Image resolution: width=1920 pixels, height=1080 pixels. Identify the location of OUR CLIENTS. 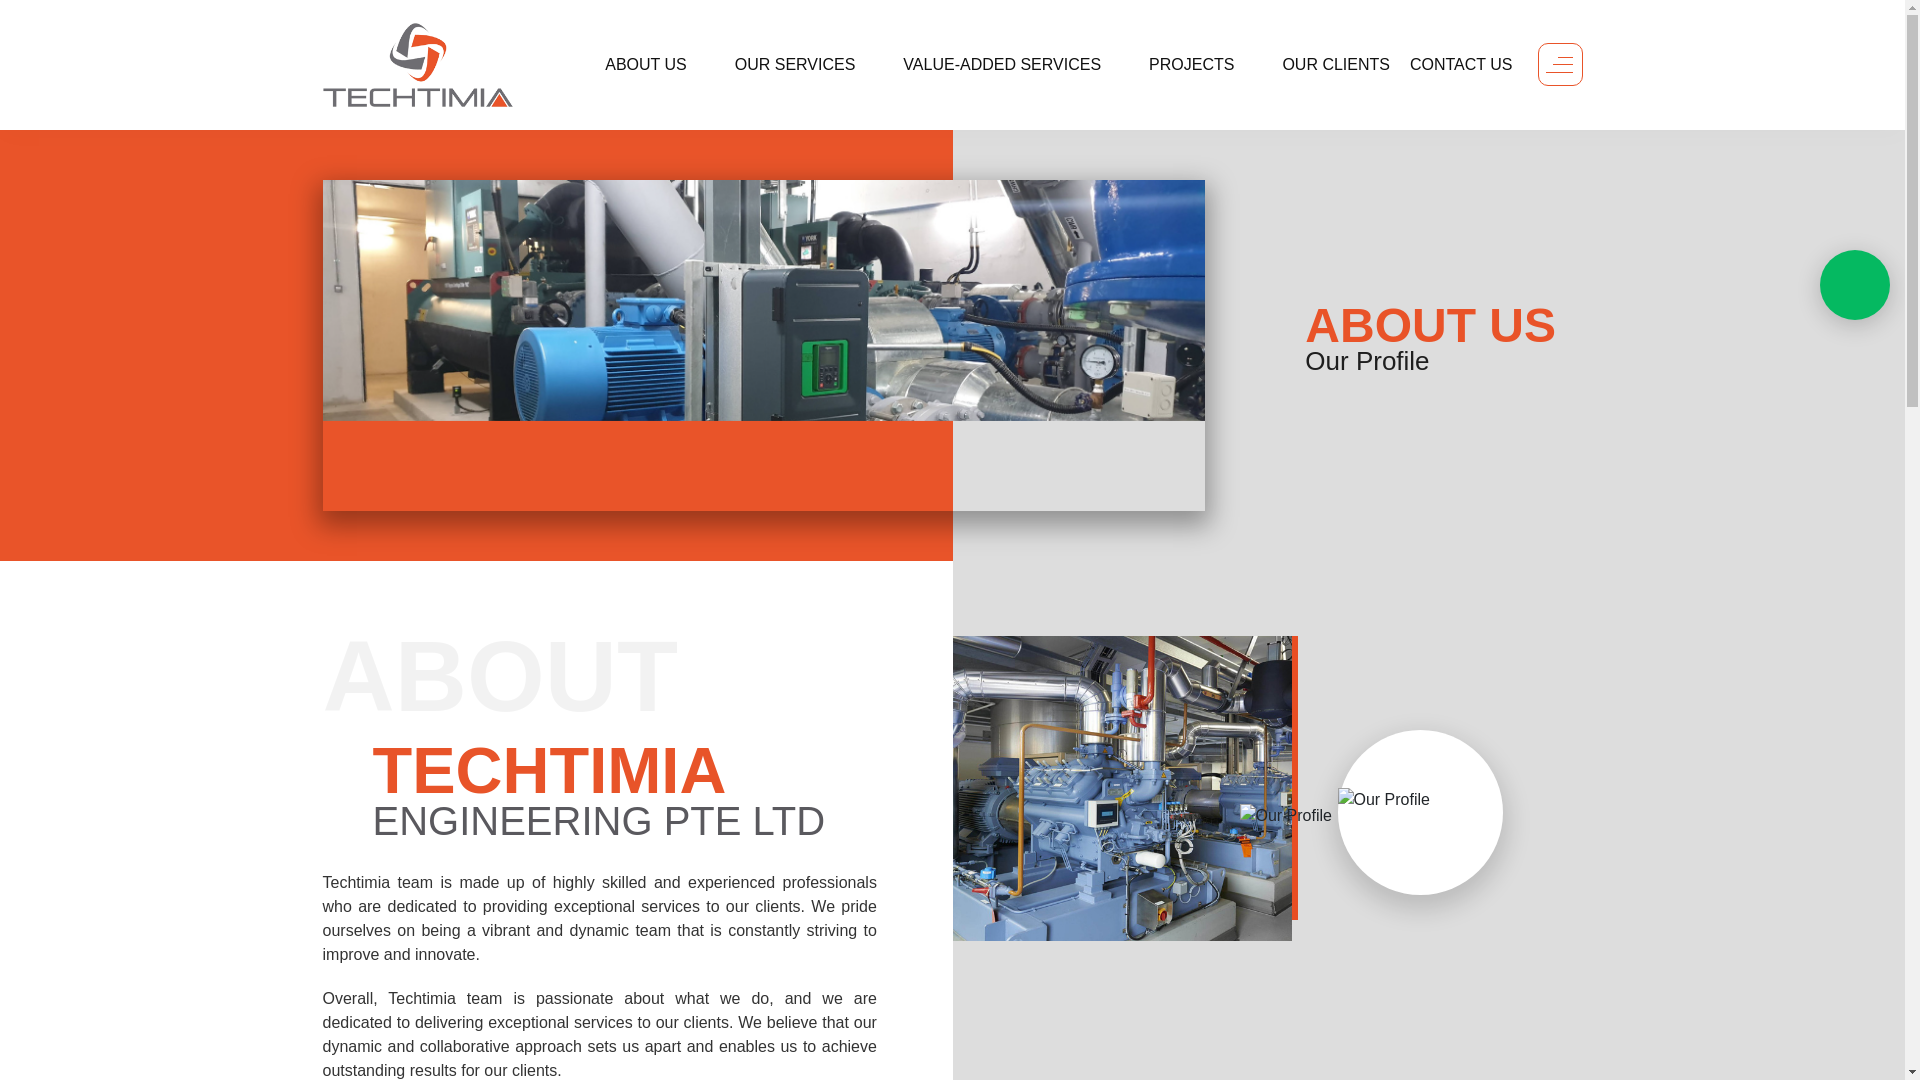
(1336, 64).